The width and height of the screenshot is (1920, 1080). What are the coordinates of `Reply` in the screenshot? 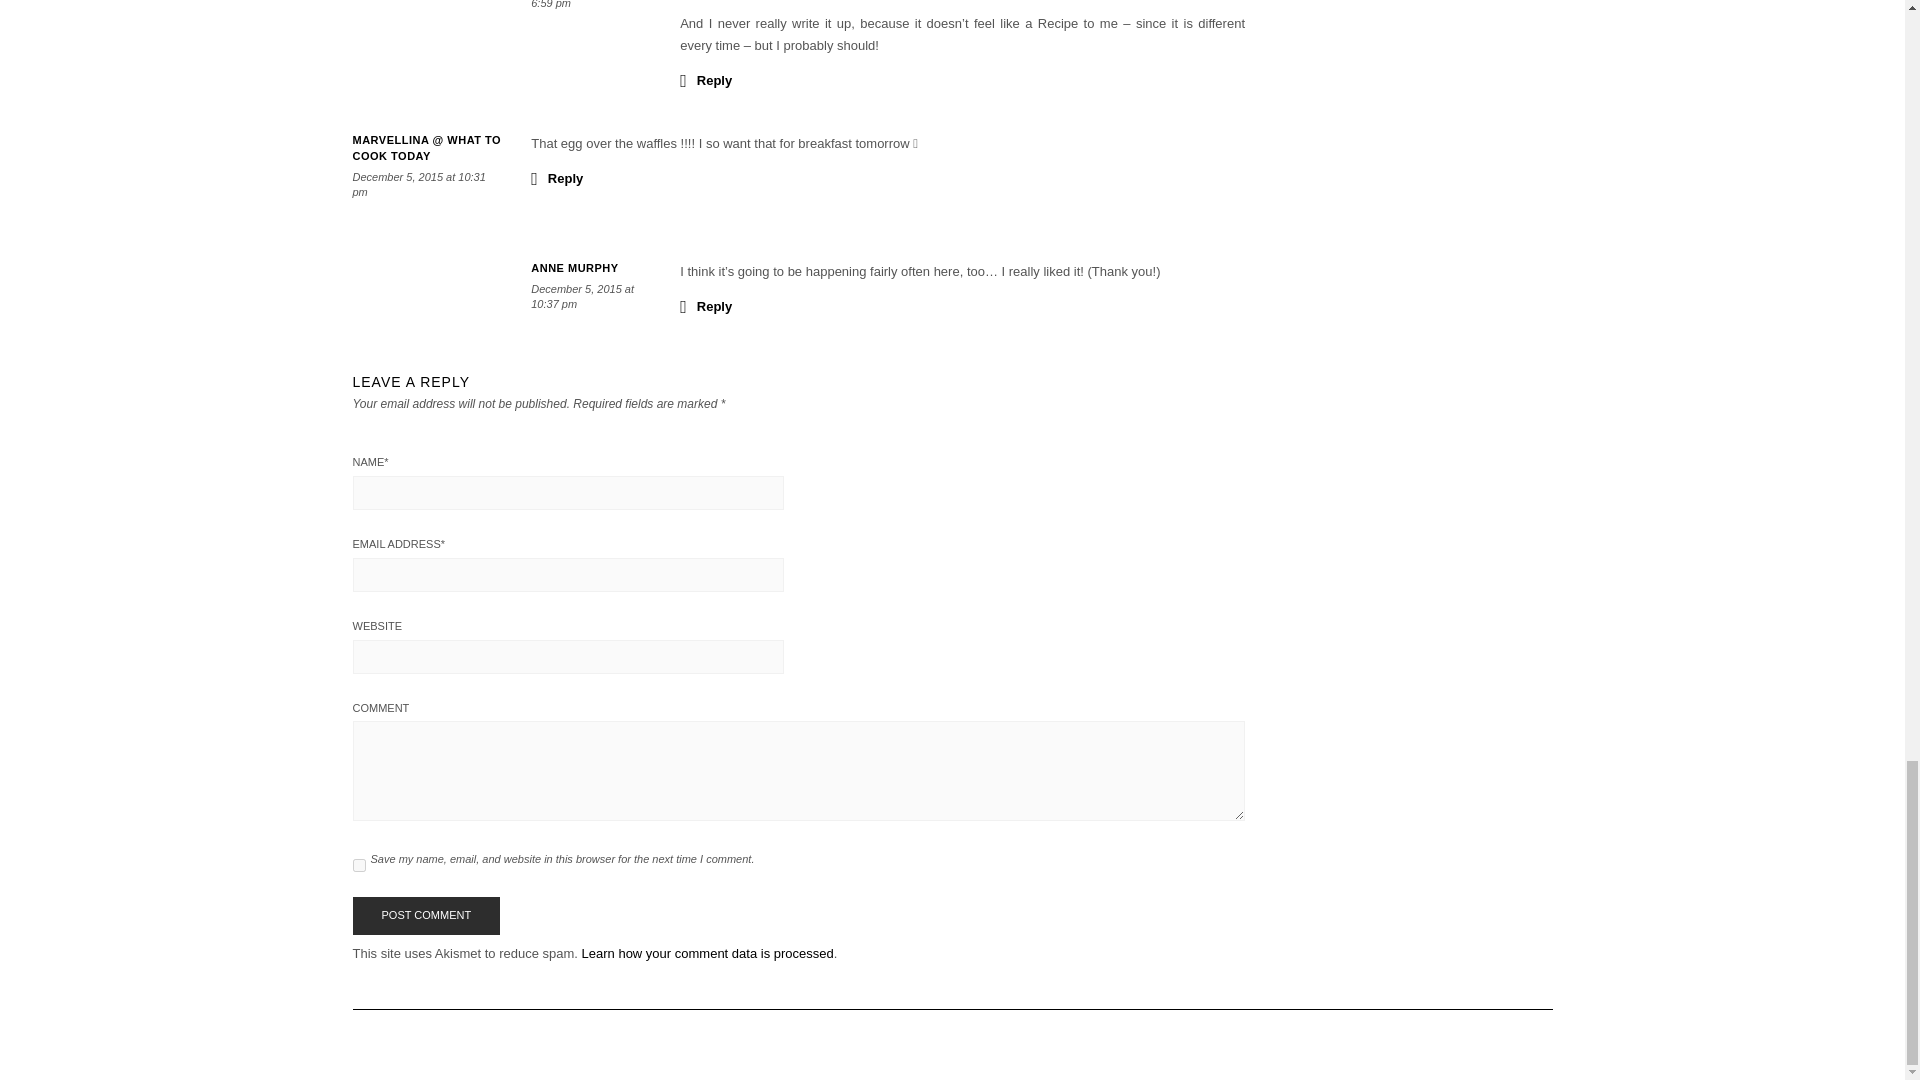 It's located at (705, 305).